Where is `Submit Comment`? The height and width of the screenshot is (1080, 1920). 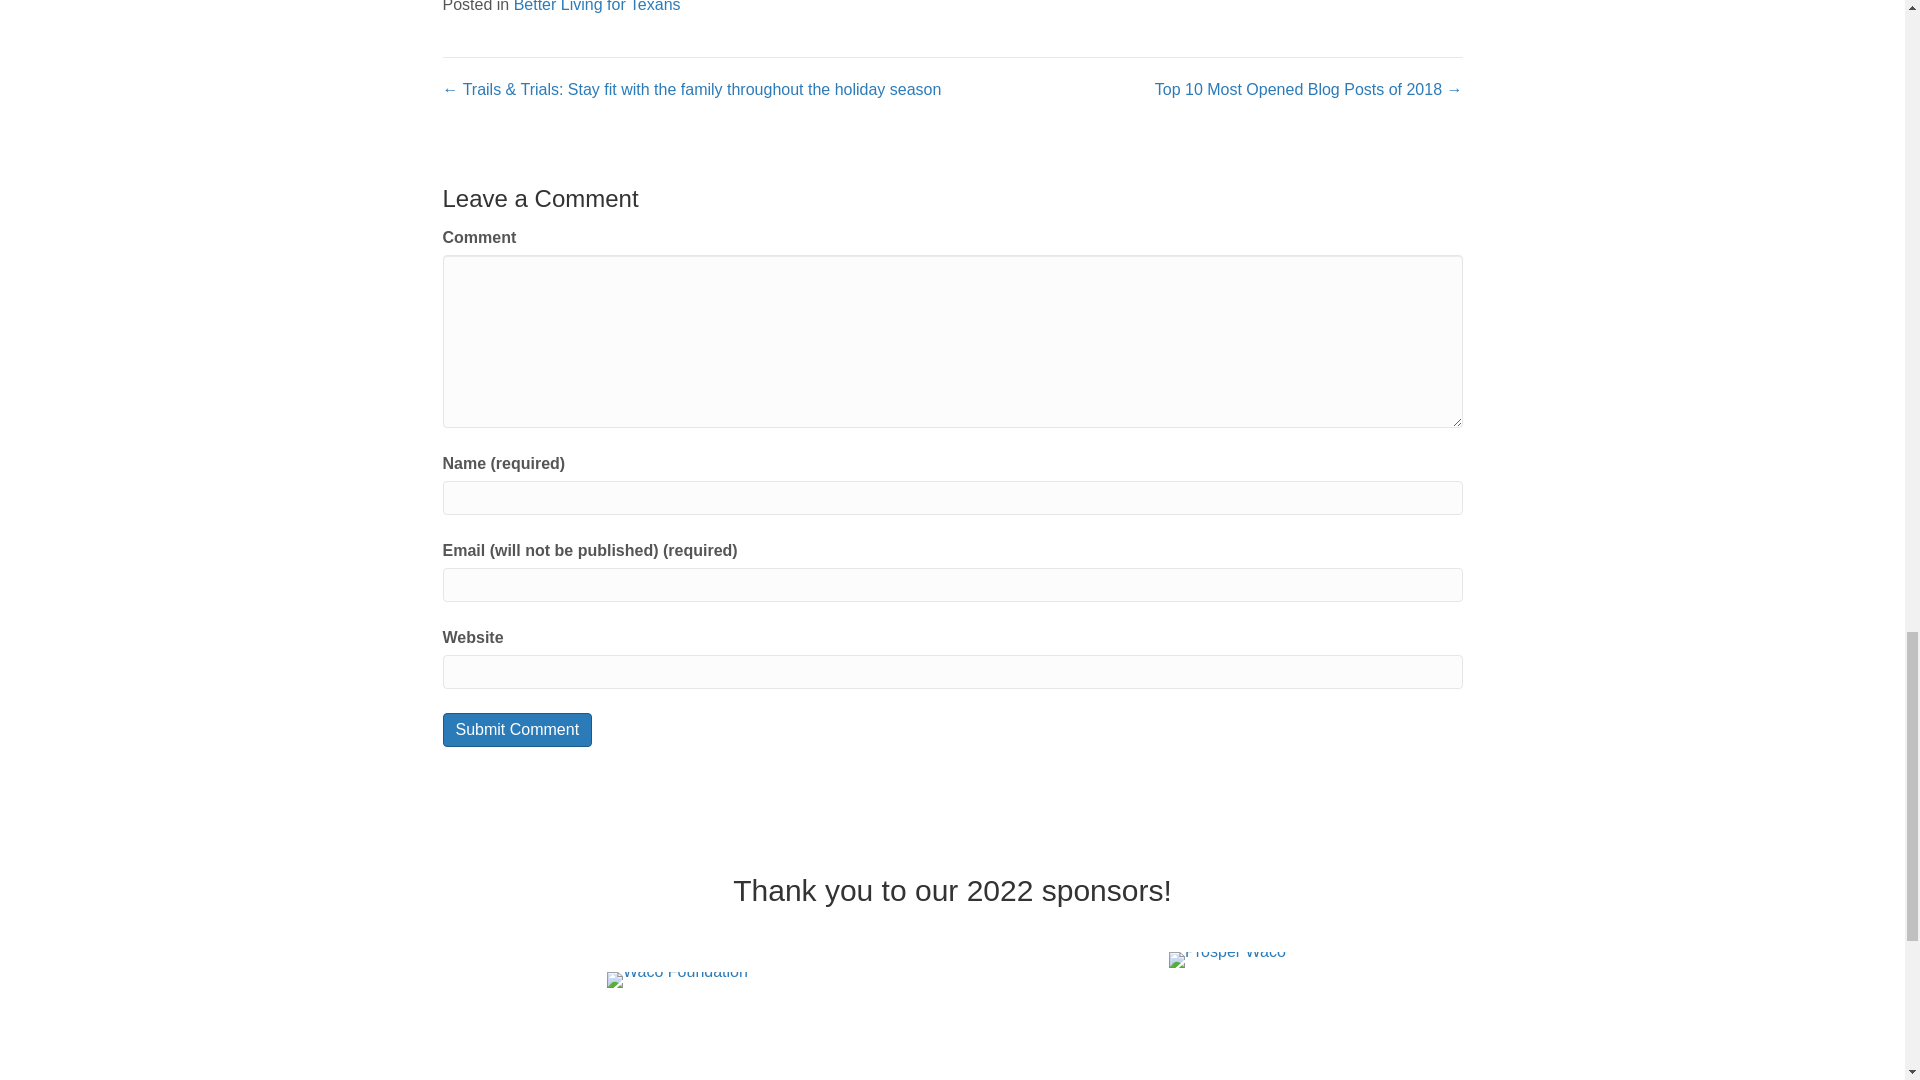 Submit Comment is located at coordinates (516, 729).